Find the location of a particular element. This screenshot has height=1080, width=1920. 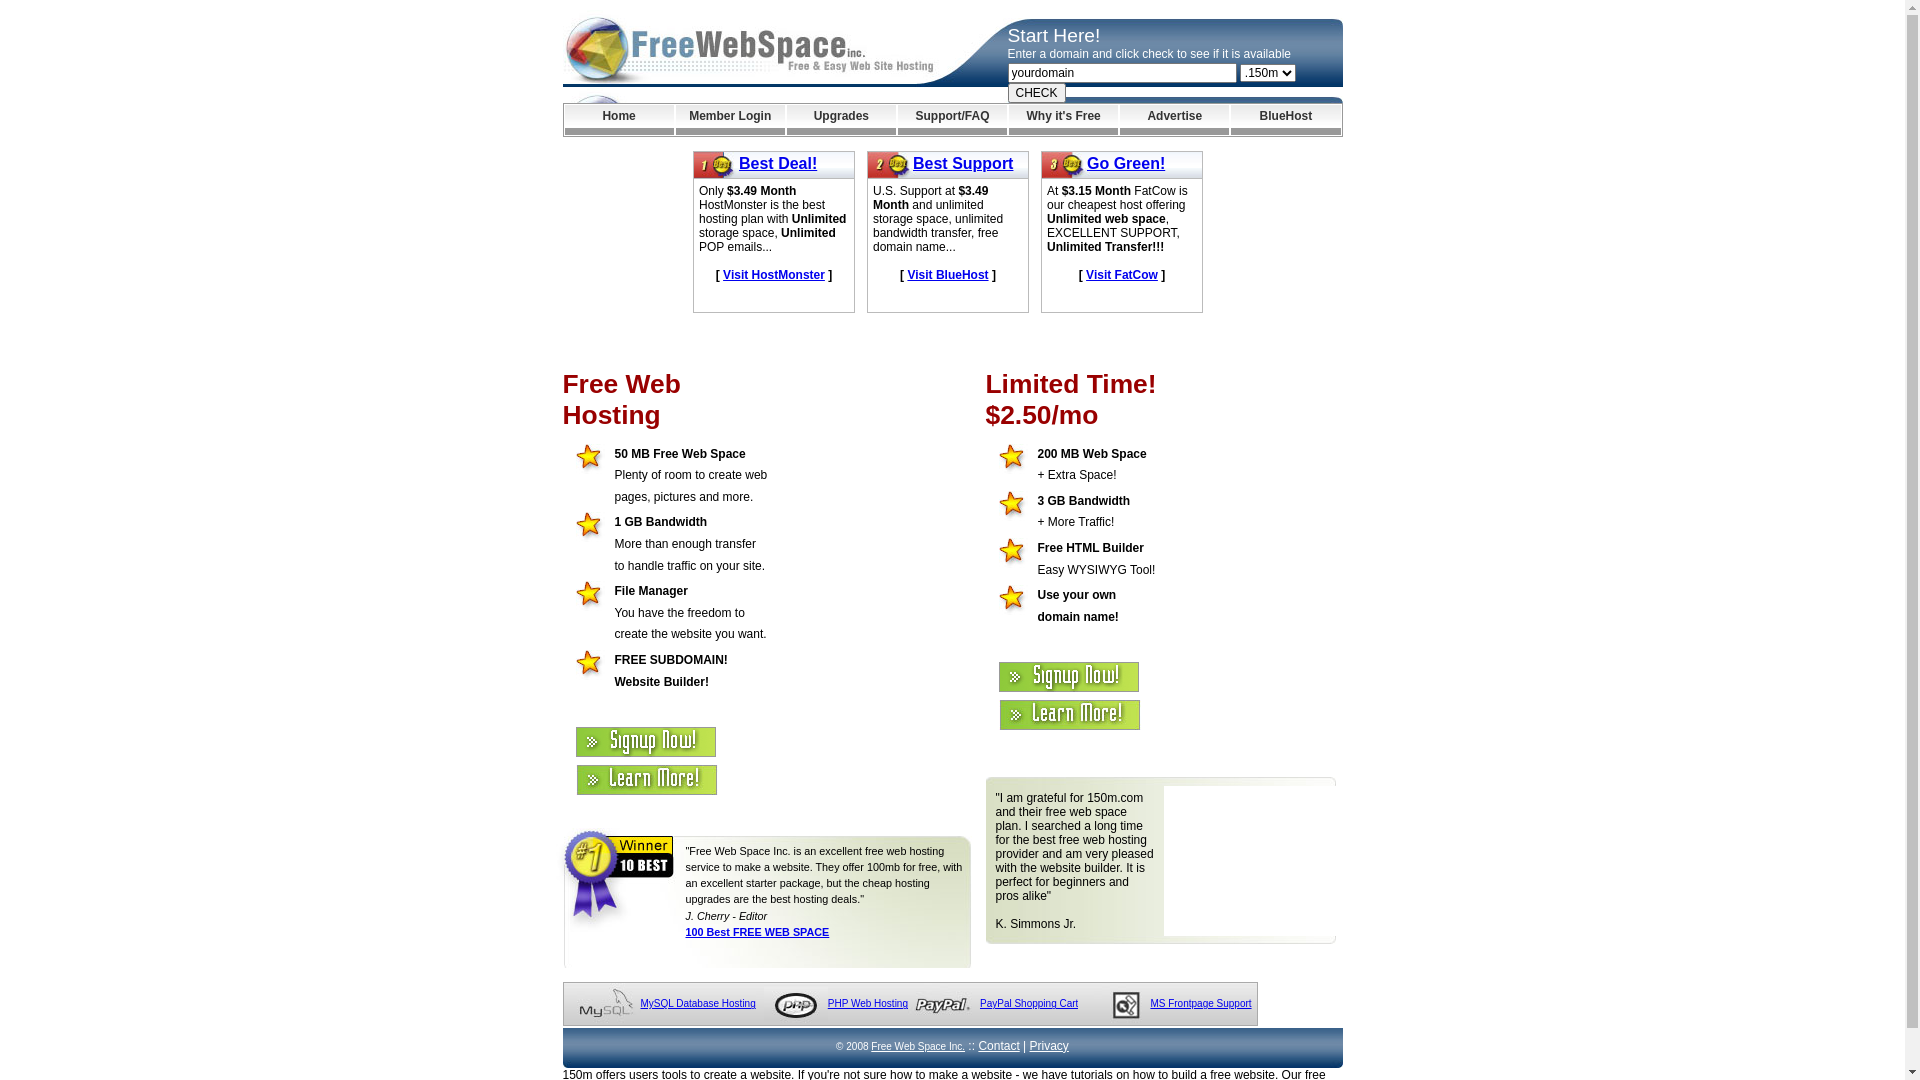

Free Web Space Inc. is located at coordinates (918, 1046).